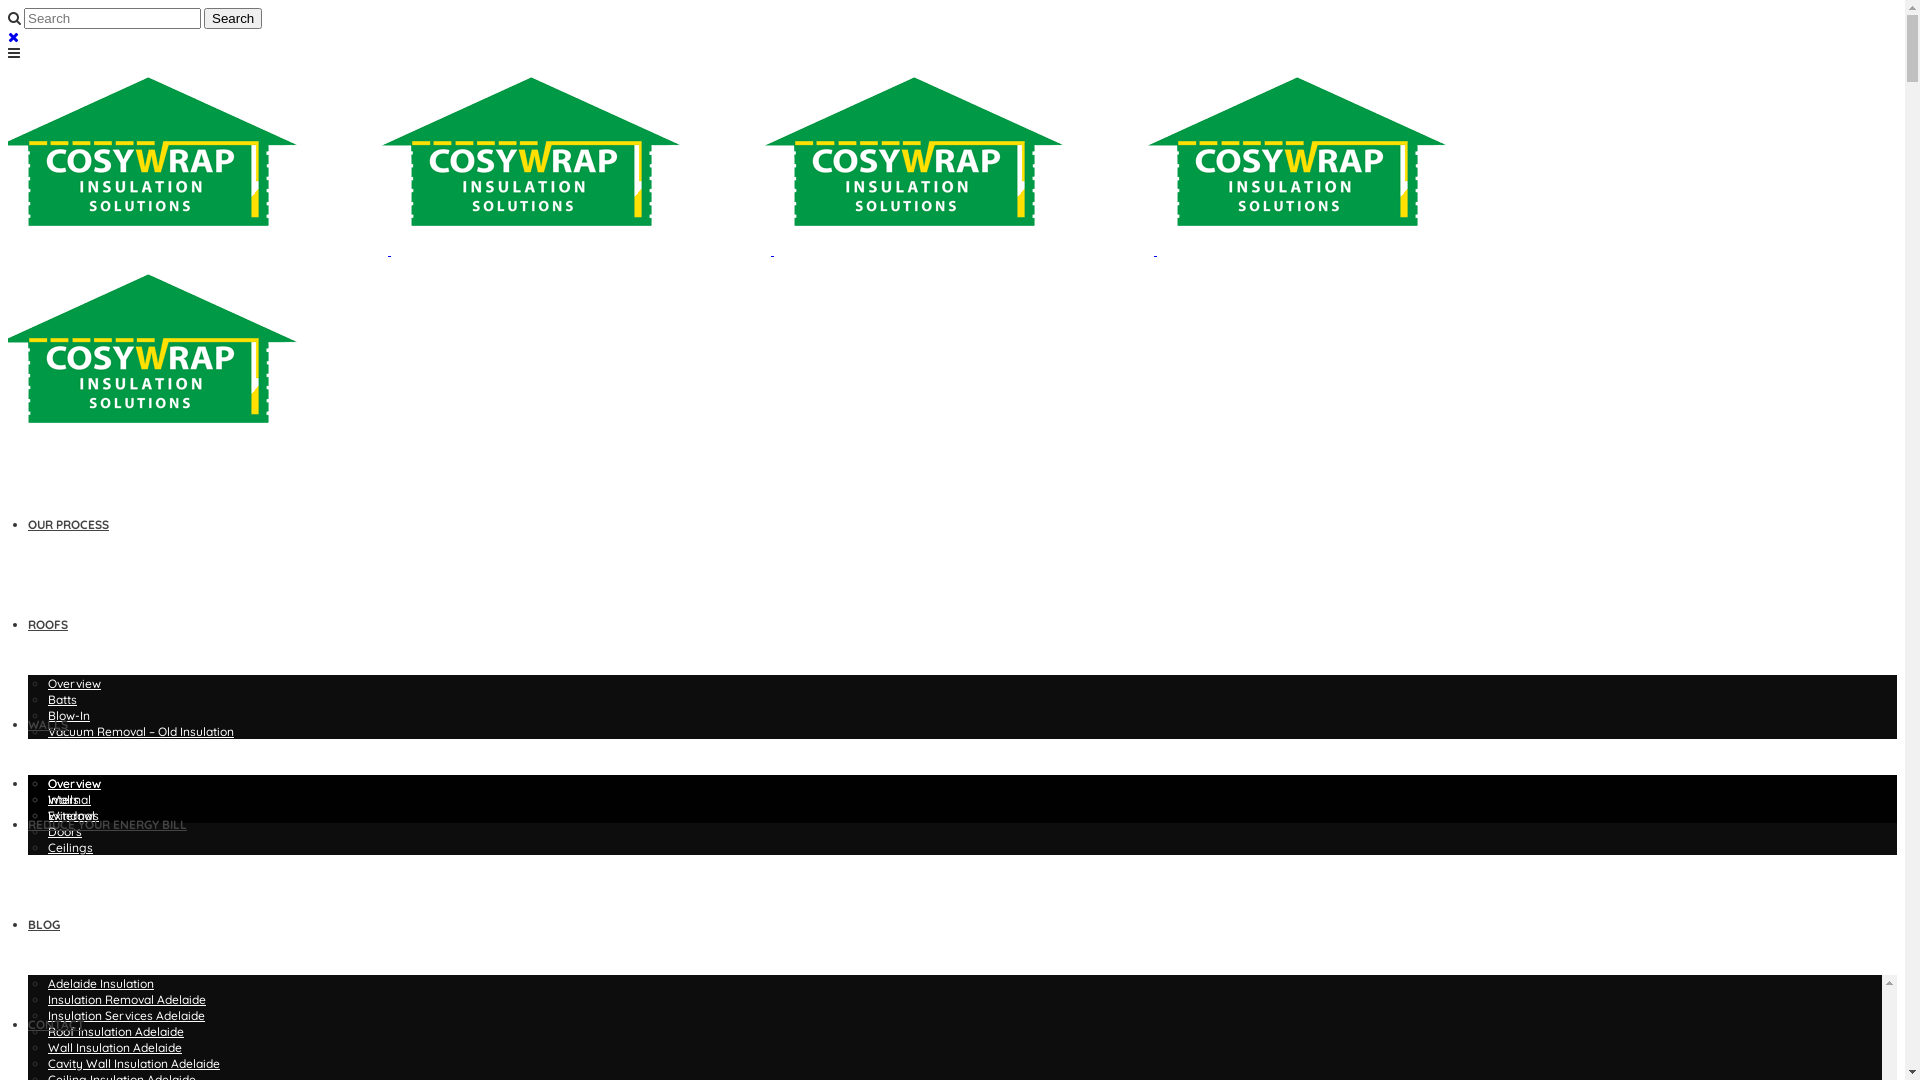  What do you see at coordinates (134, 1064) in the screenshot?
I see `Cavity Wall Insulation Adelaide` at bounding box center [134, 1064].